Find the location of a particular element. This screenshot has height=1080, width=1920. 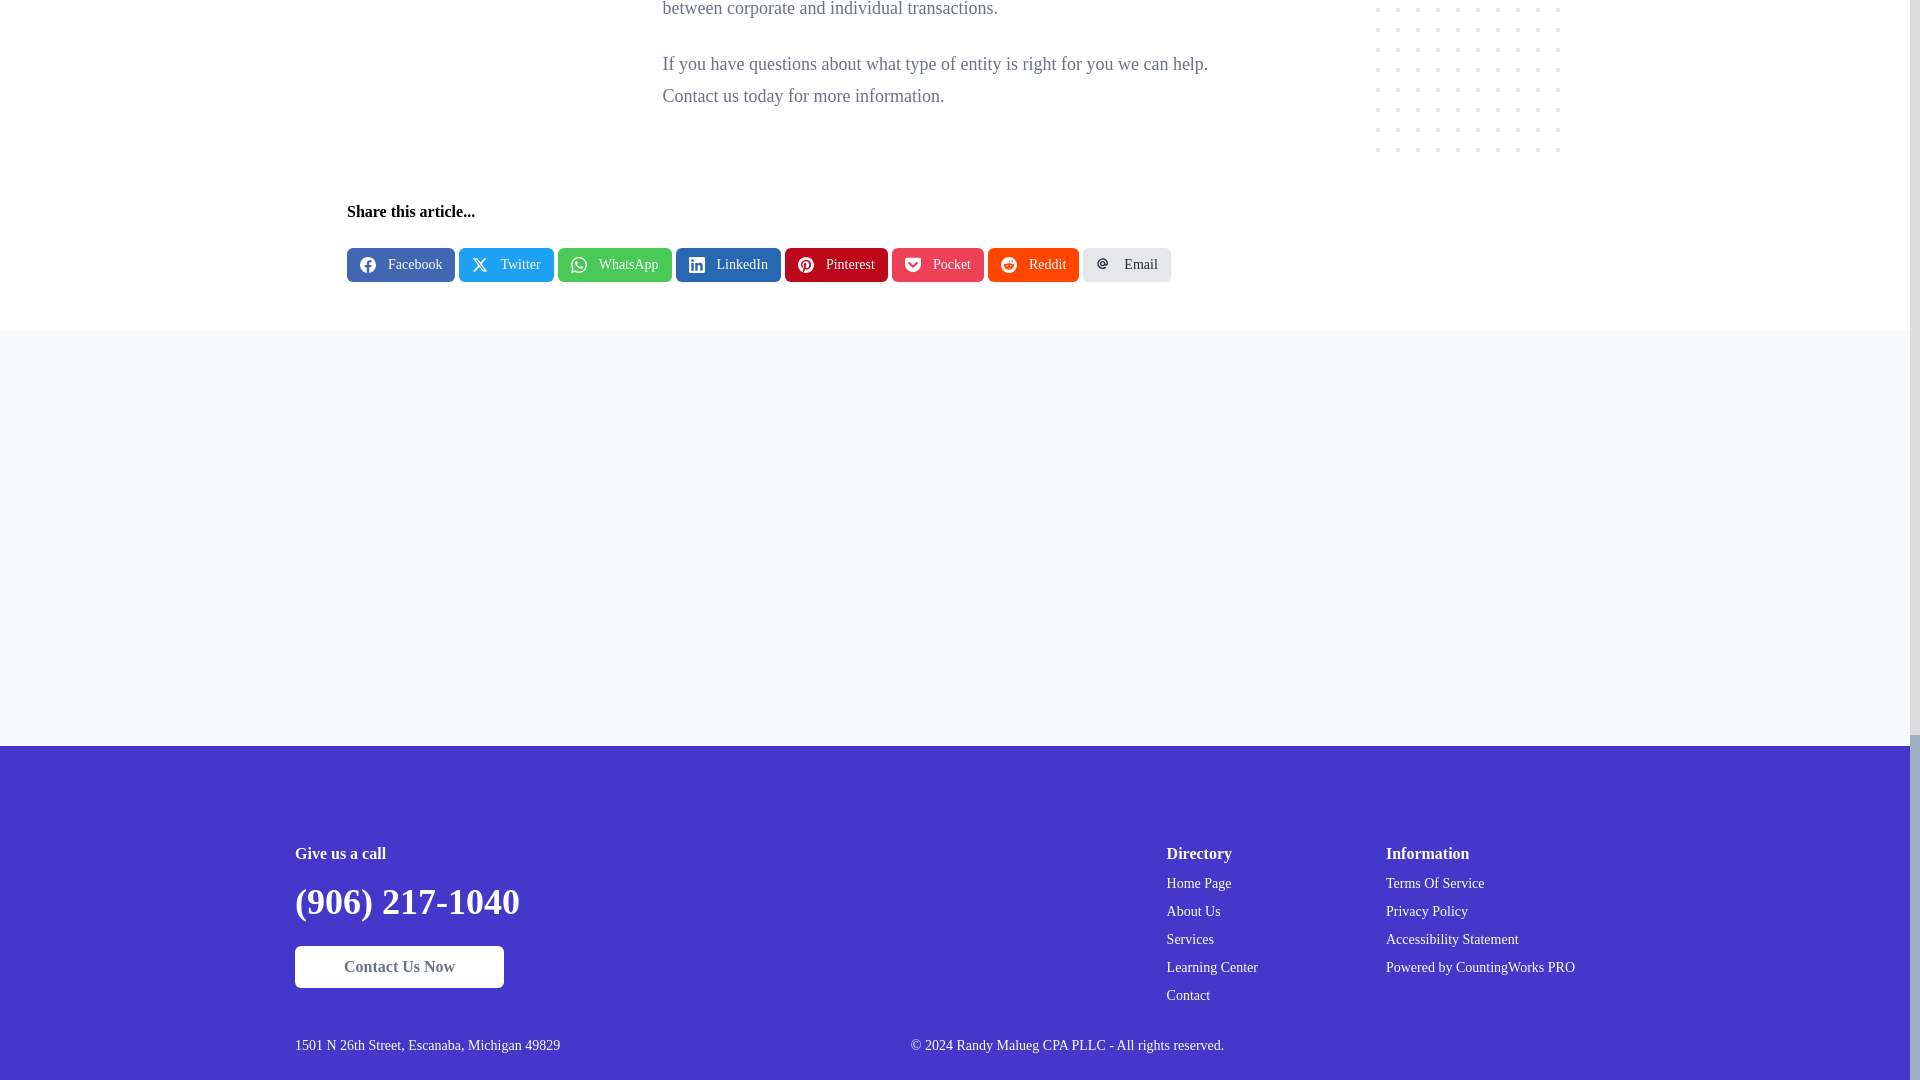

Pocket is located at coordinates (938, 264).